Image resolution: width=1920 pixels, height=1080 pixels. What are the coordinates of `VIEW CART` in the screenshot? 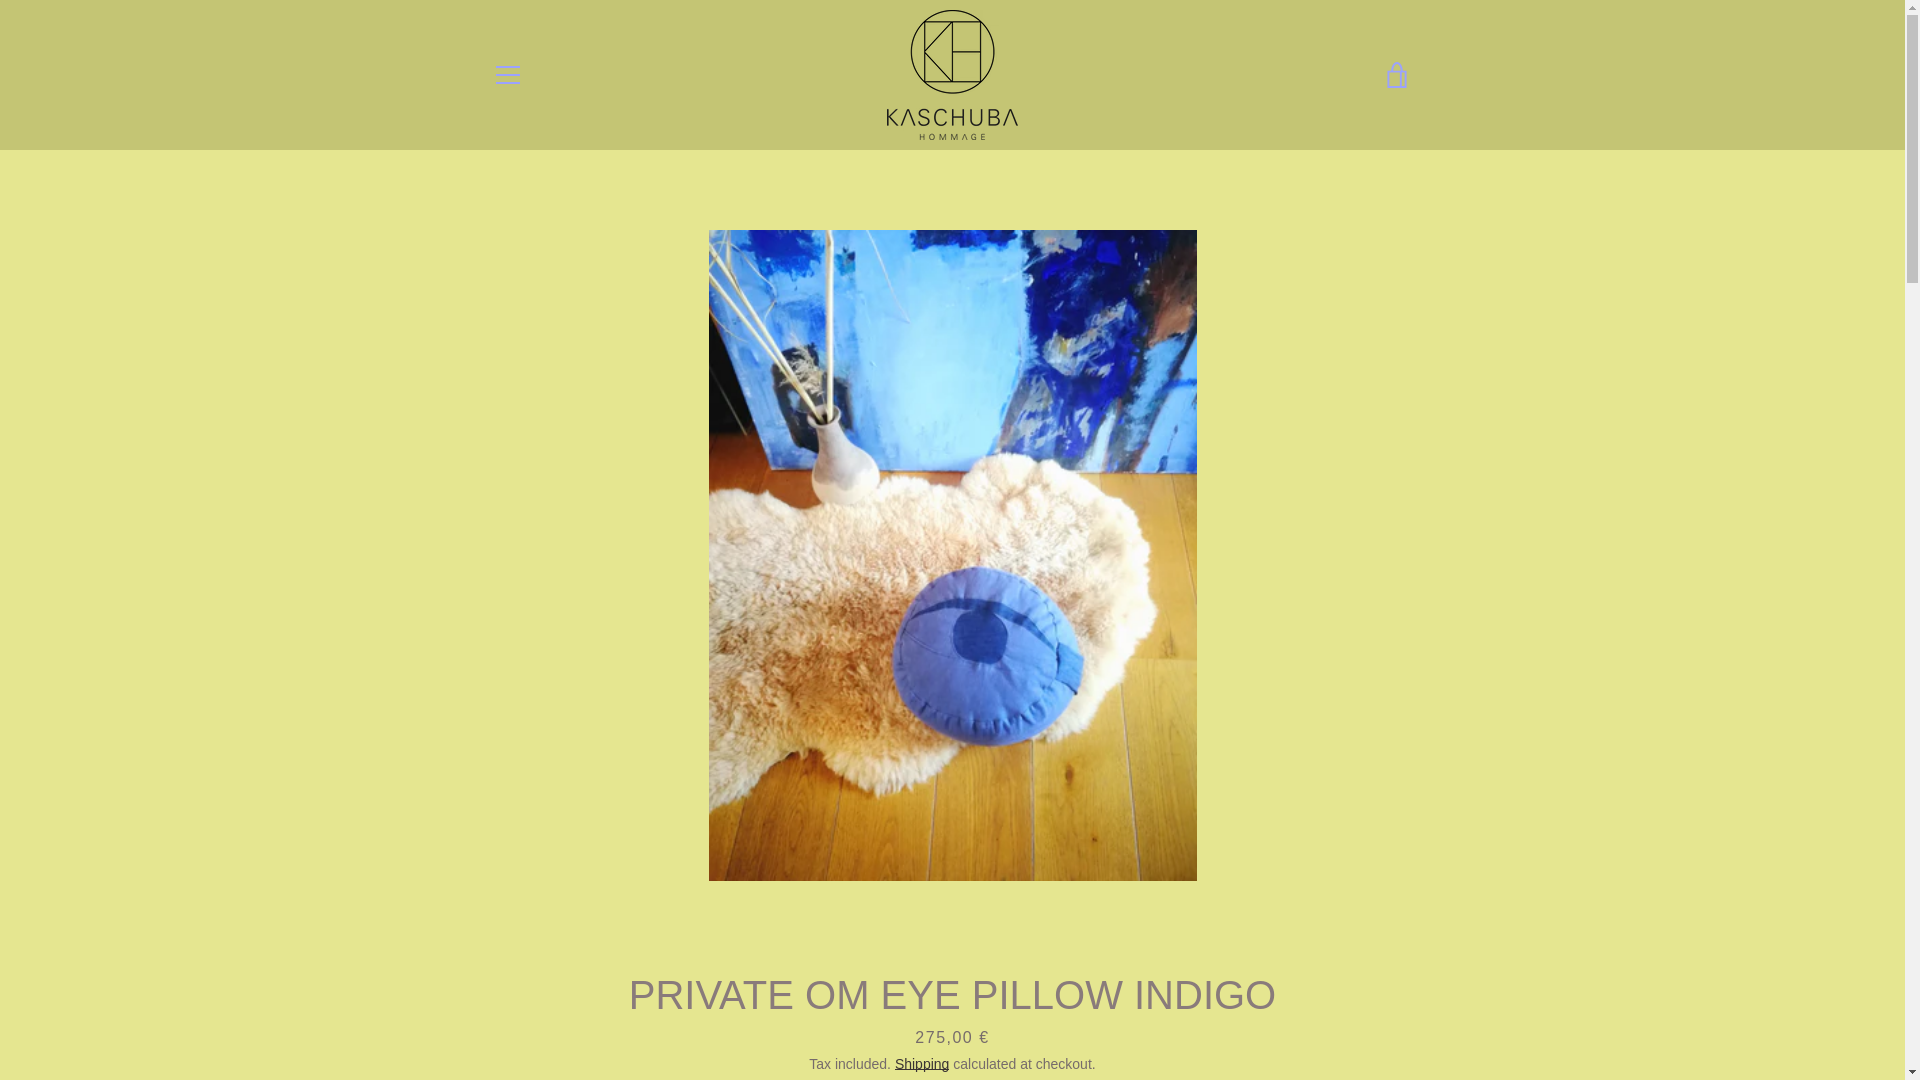 It's located at (1397, 74).